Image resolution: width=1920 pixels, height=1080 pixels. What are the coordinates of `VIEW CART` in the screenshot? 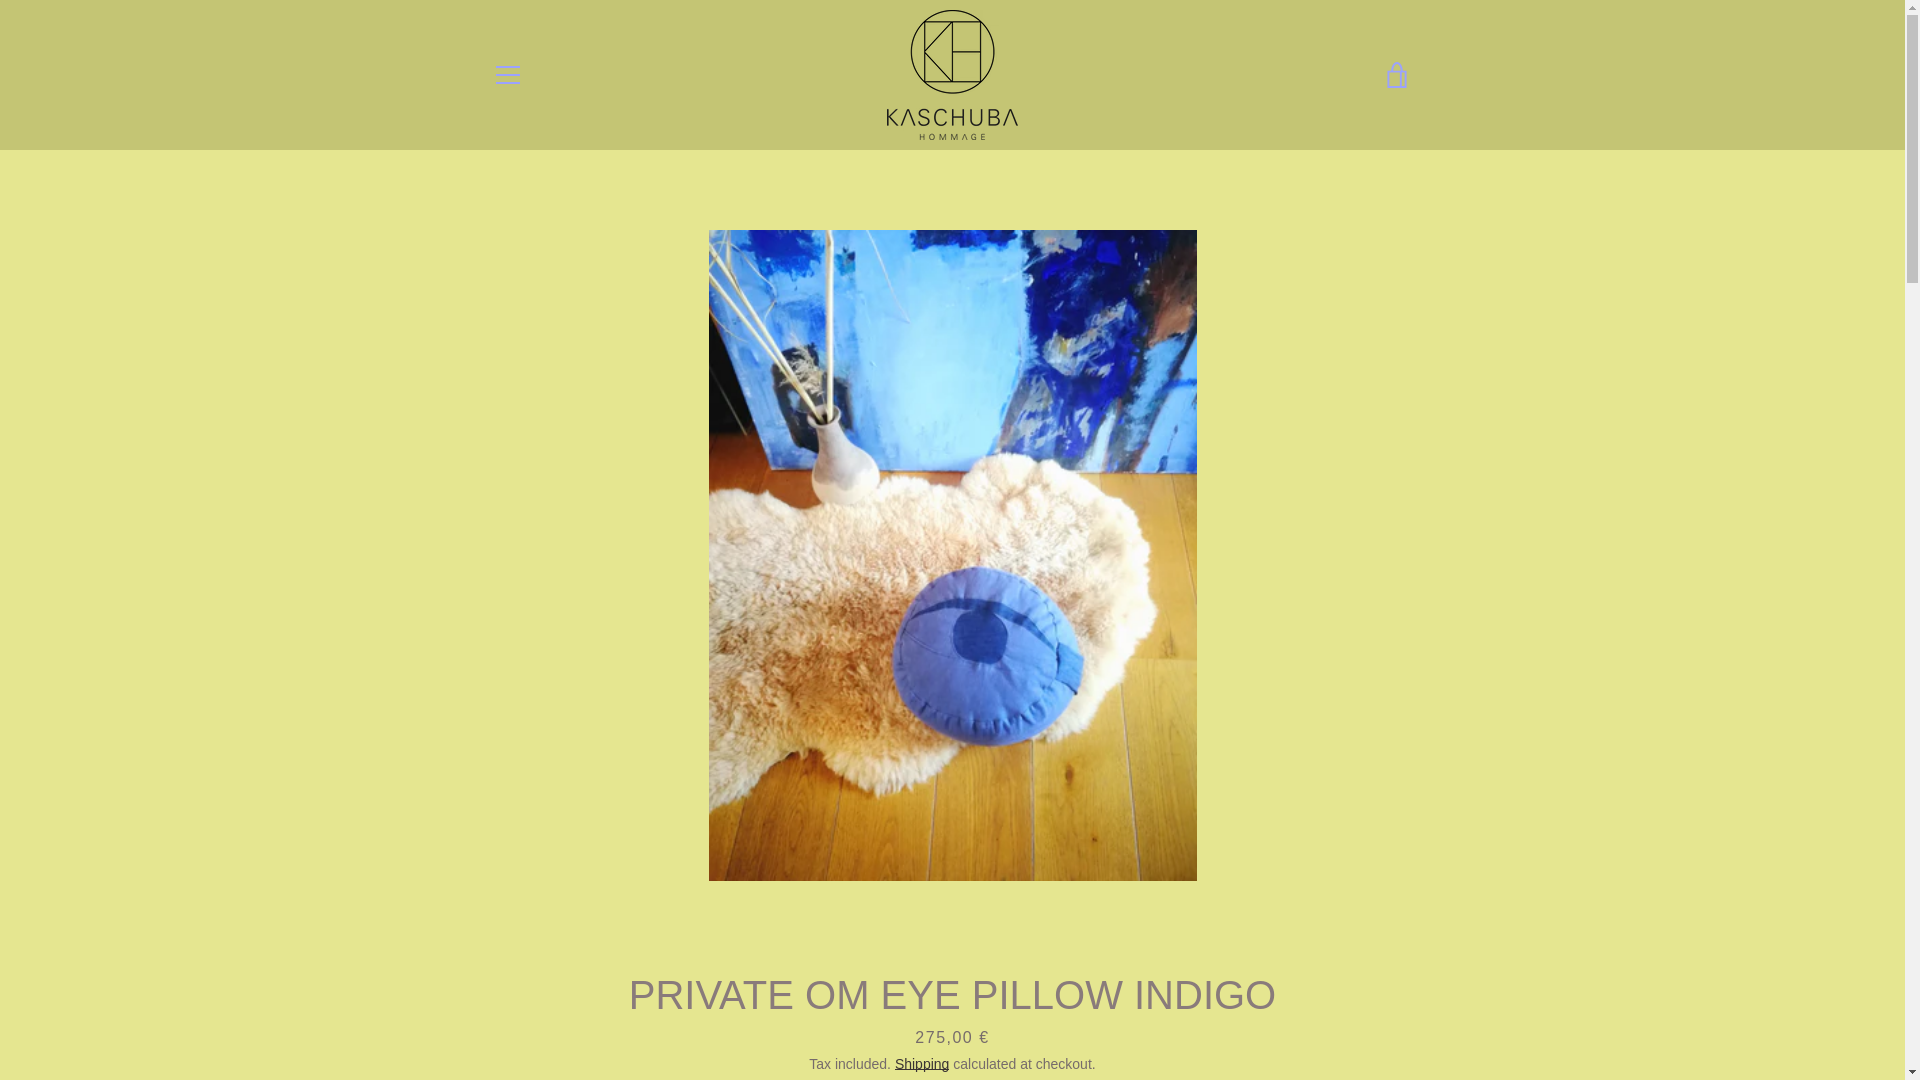 It's located at (1397, 74).